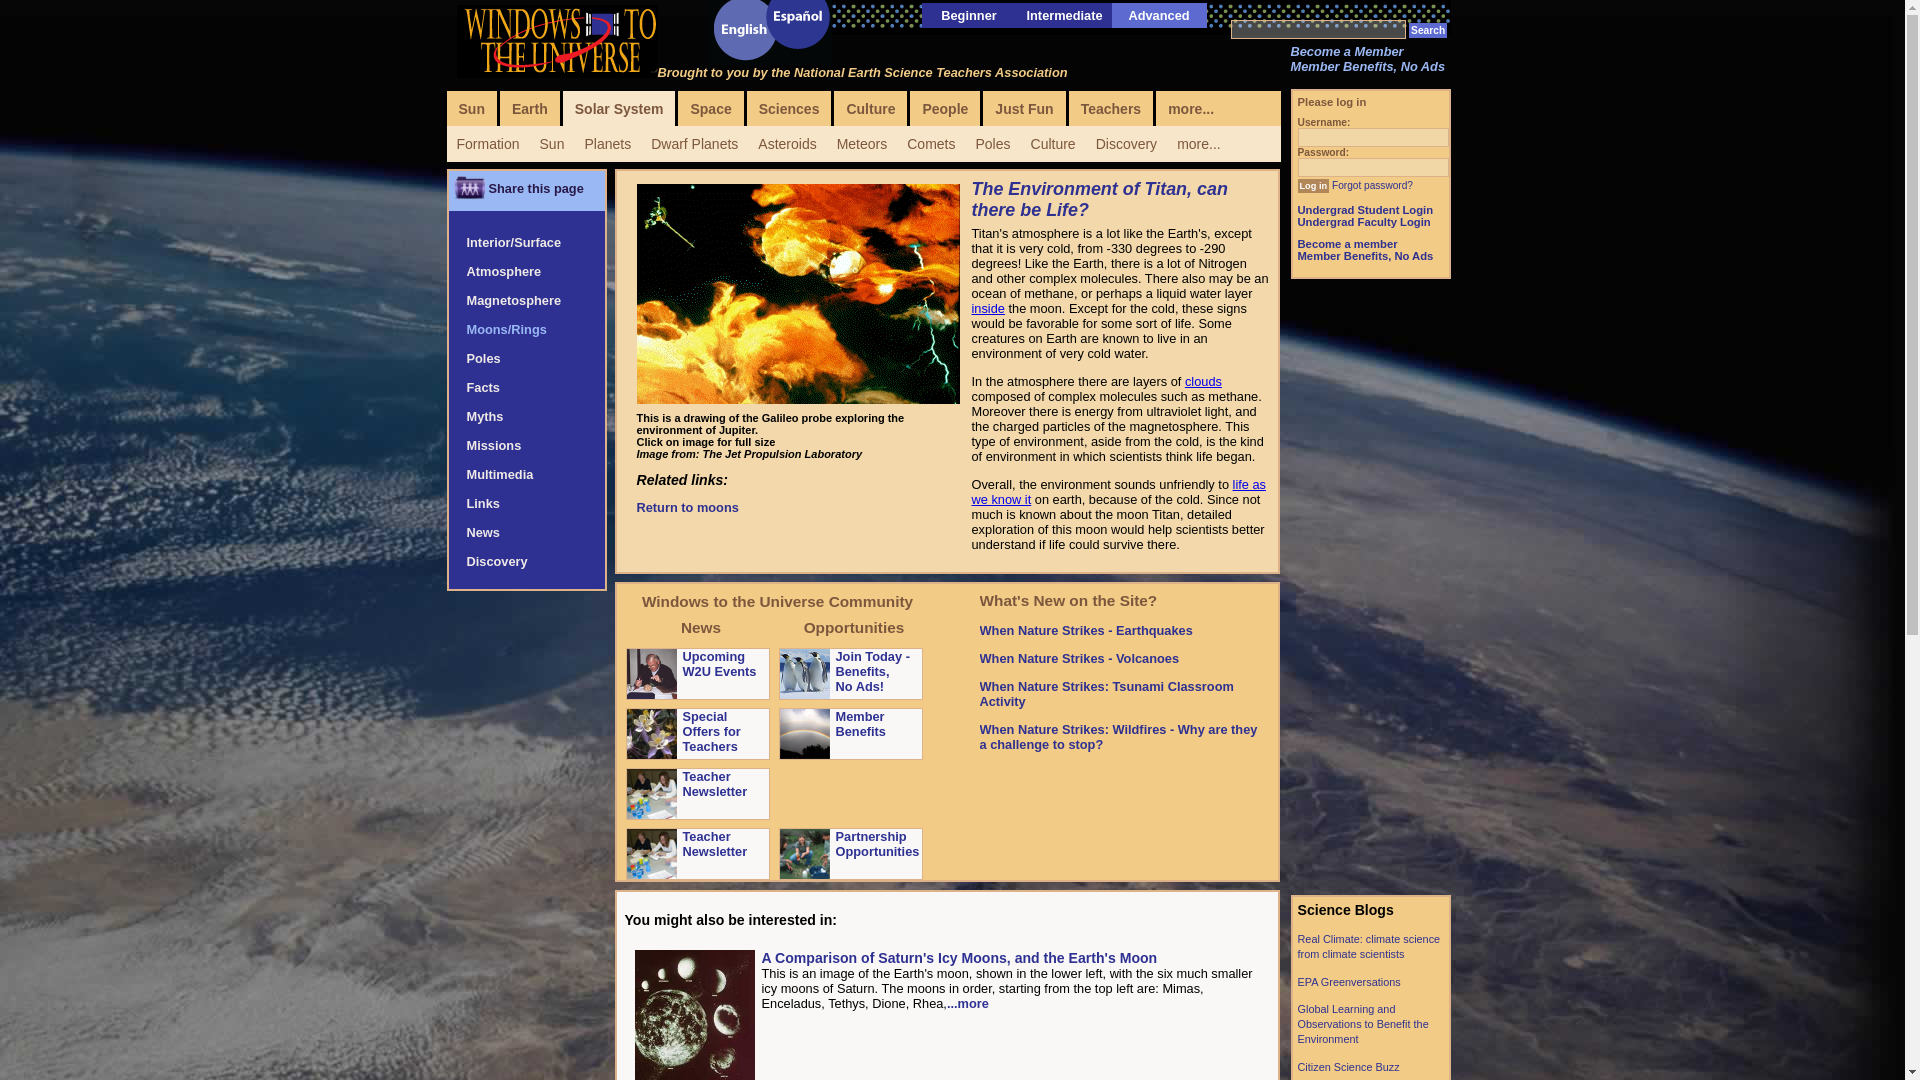 The height and width of the screenshot is (1080, 1920). Describe the element at coordinates (470, 108) in the screenshot. I see `Sun` at that location.